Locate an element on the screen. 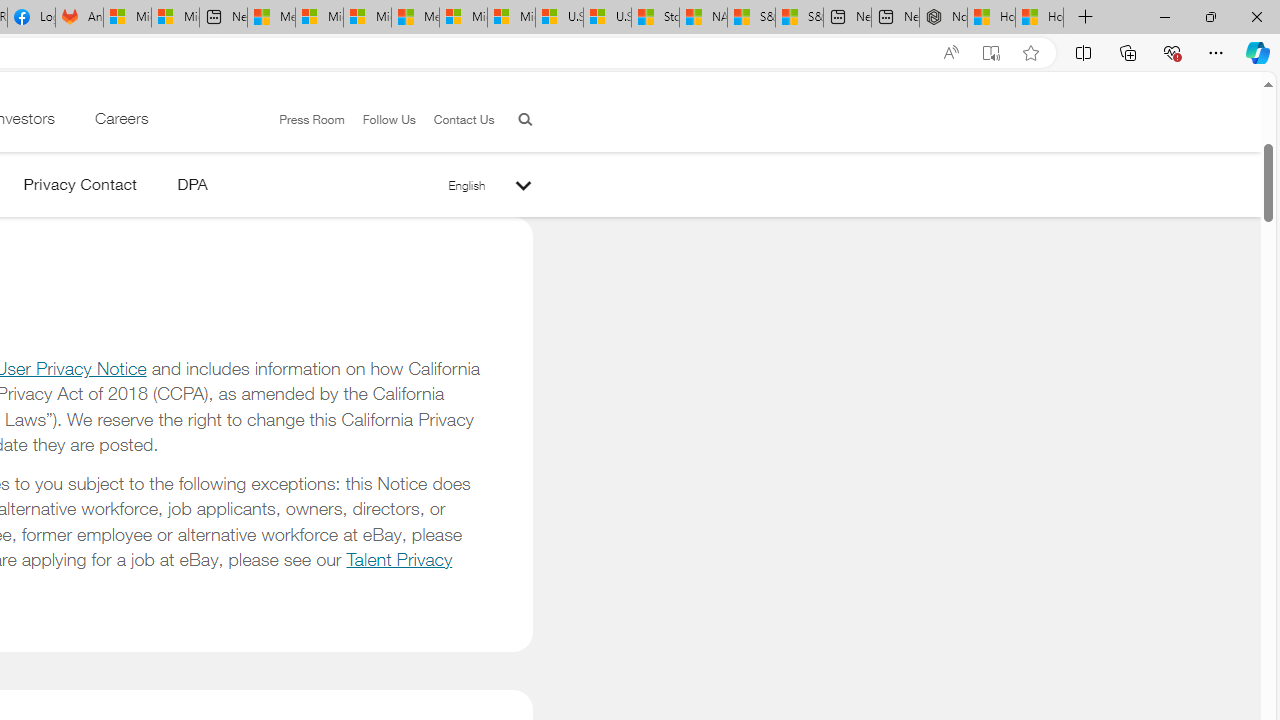 The width and height of the screenshot is (1280, 720). DPA is located at coordinates (192, 188).